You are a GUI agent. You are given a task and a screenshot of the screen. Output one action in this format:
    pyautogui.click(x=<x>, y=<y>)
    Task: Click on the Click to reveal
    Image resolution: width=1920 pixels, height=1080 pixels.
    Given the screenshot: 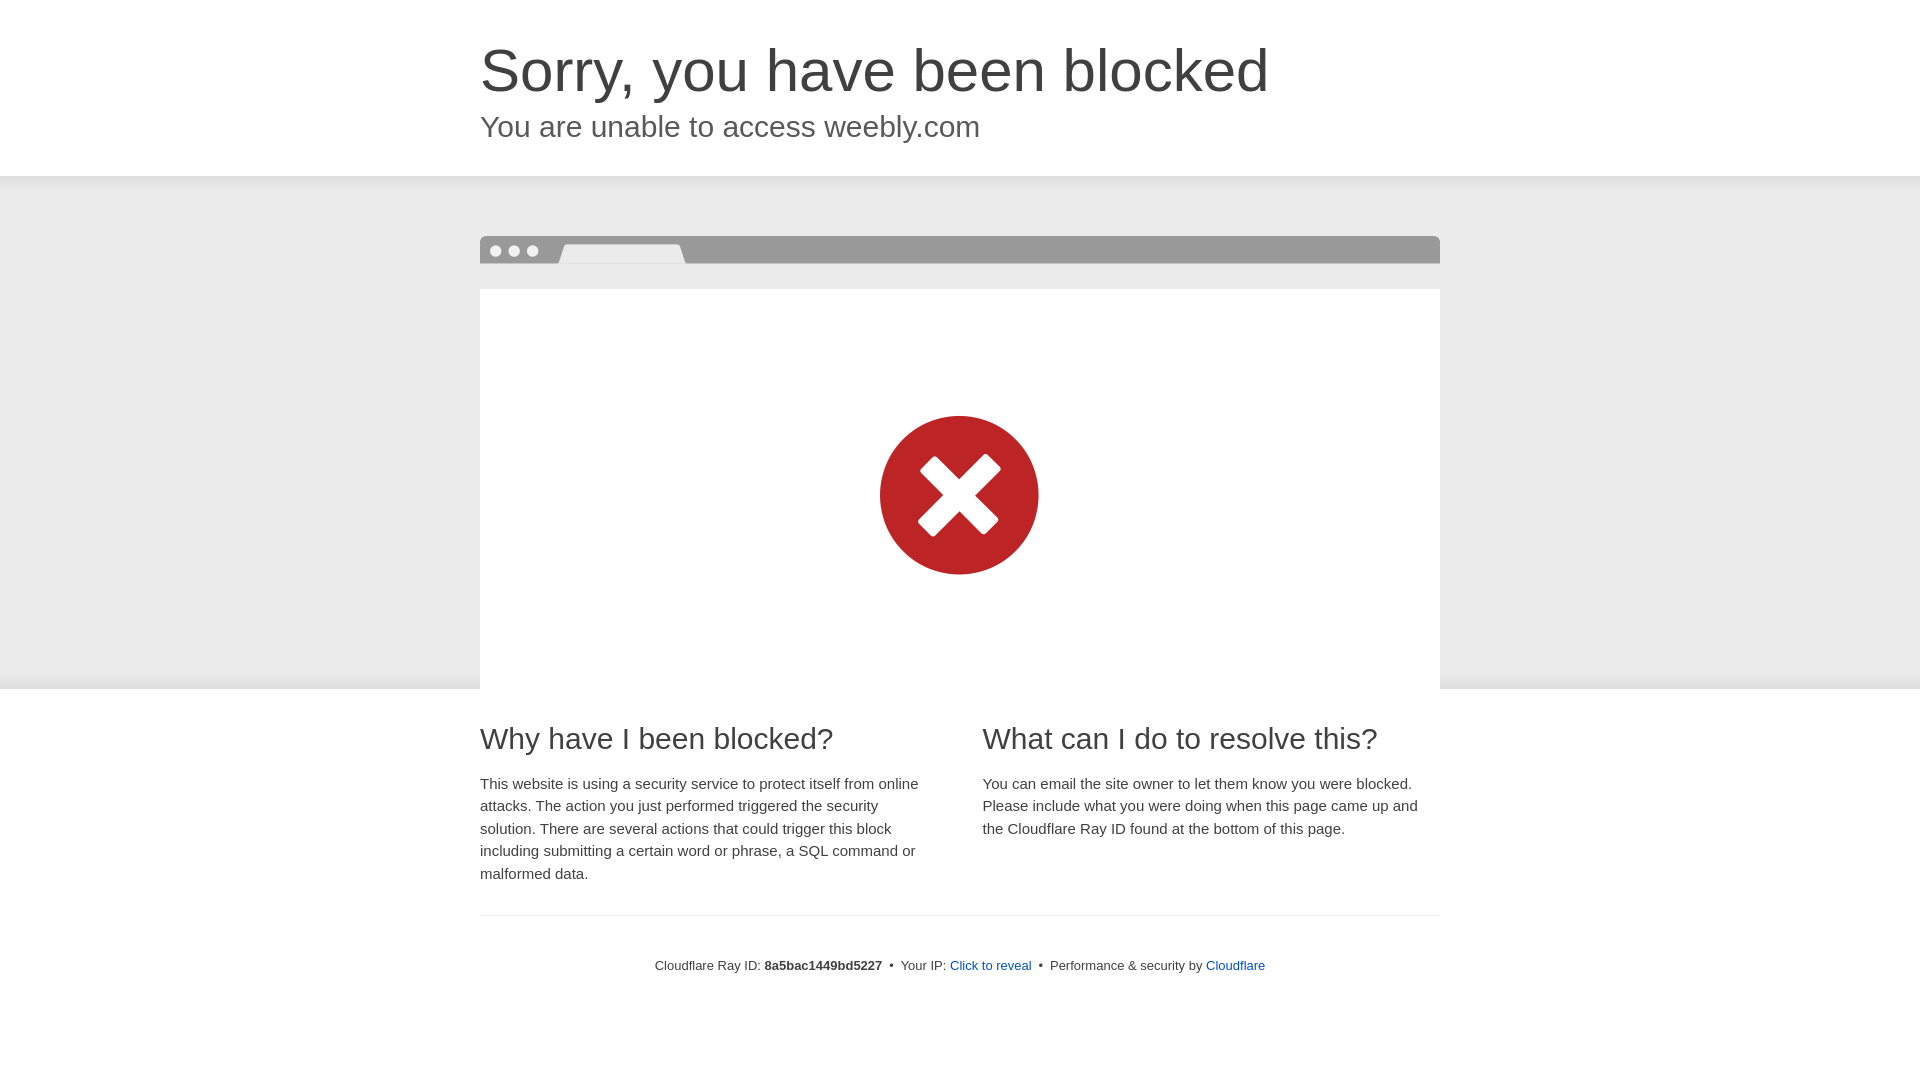 What is the action you would take?
    pyautogui.click(x=991, y=966)
    